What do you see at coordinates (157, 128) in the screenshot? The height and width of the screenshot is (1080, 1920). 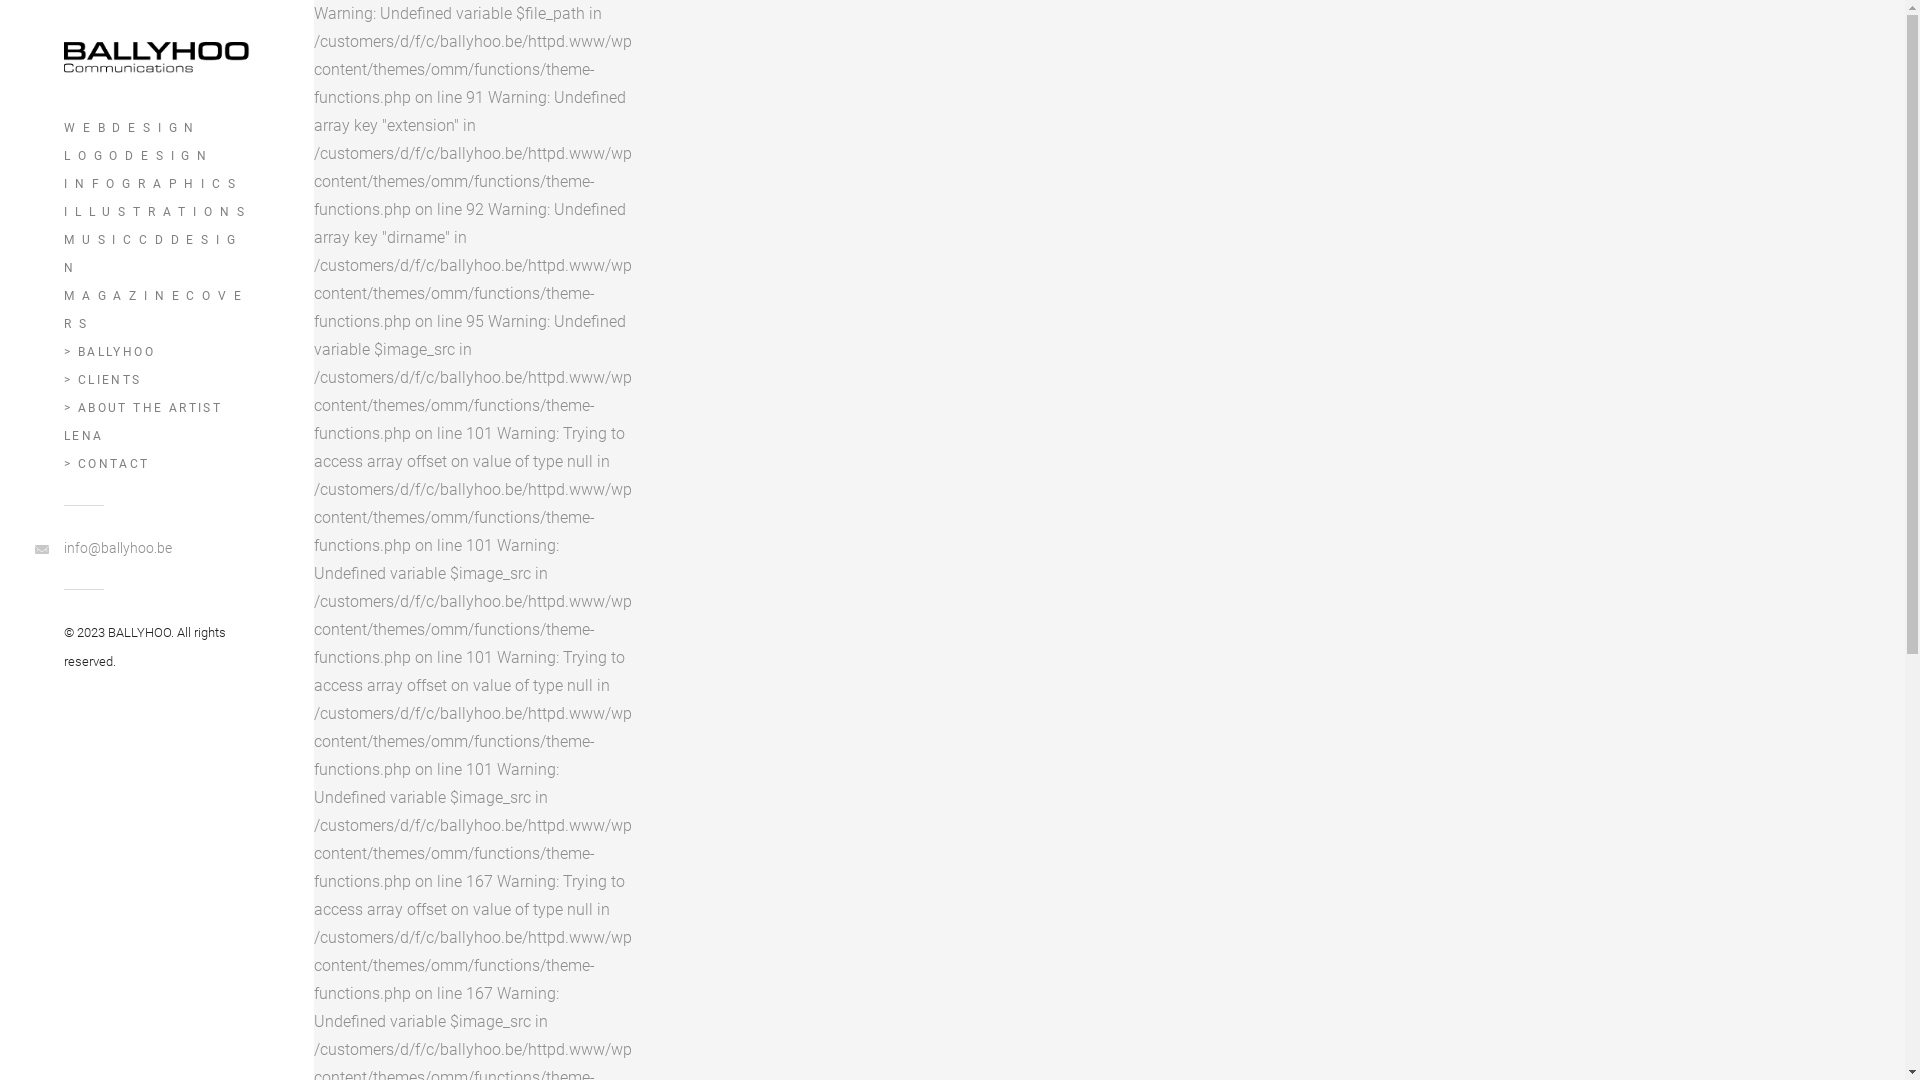 I see `W E B D E S I G N` at bounding box center [157, 128].